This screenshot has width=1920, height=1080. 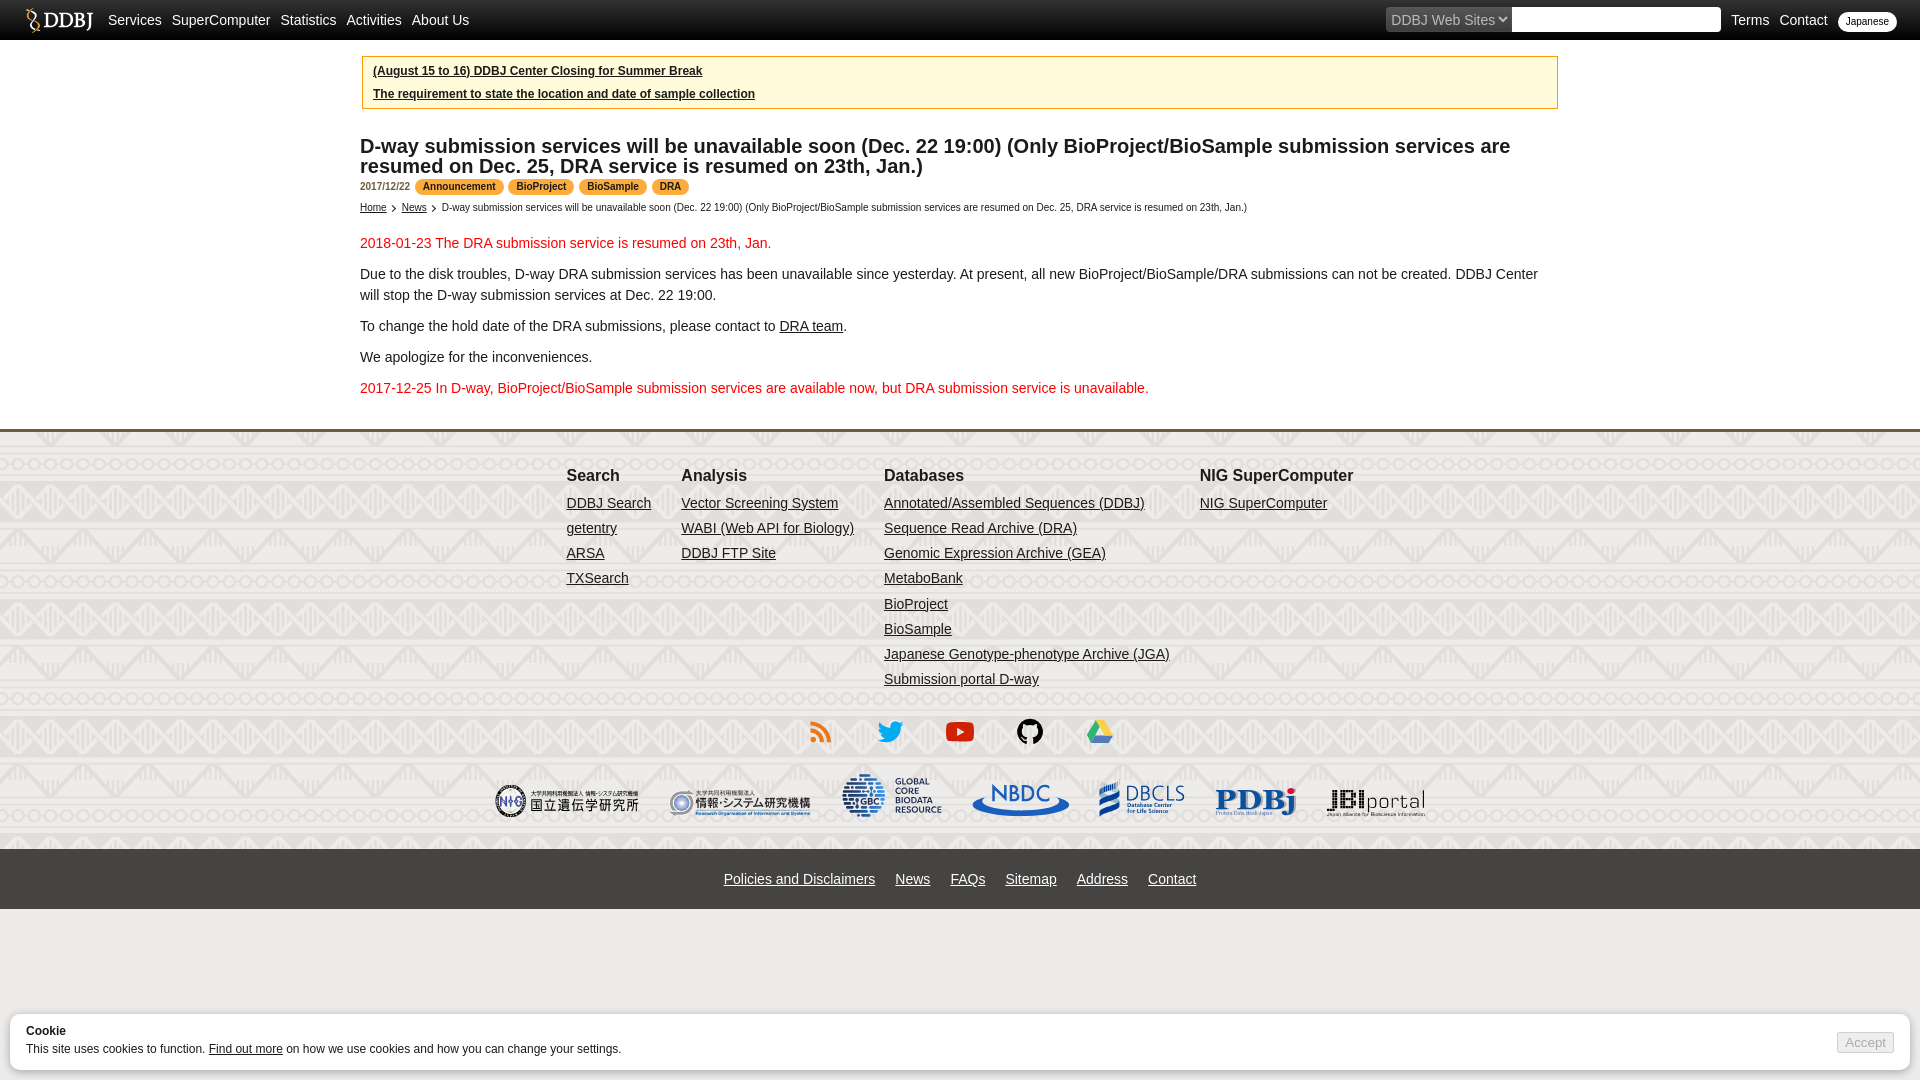 I want to click on NIG SuperComputer, so click(x=1264, y=502).